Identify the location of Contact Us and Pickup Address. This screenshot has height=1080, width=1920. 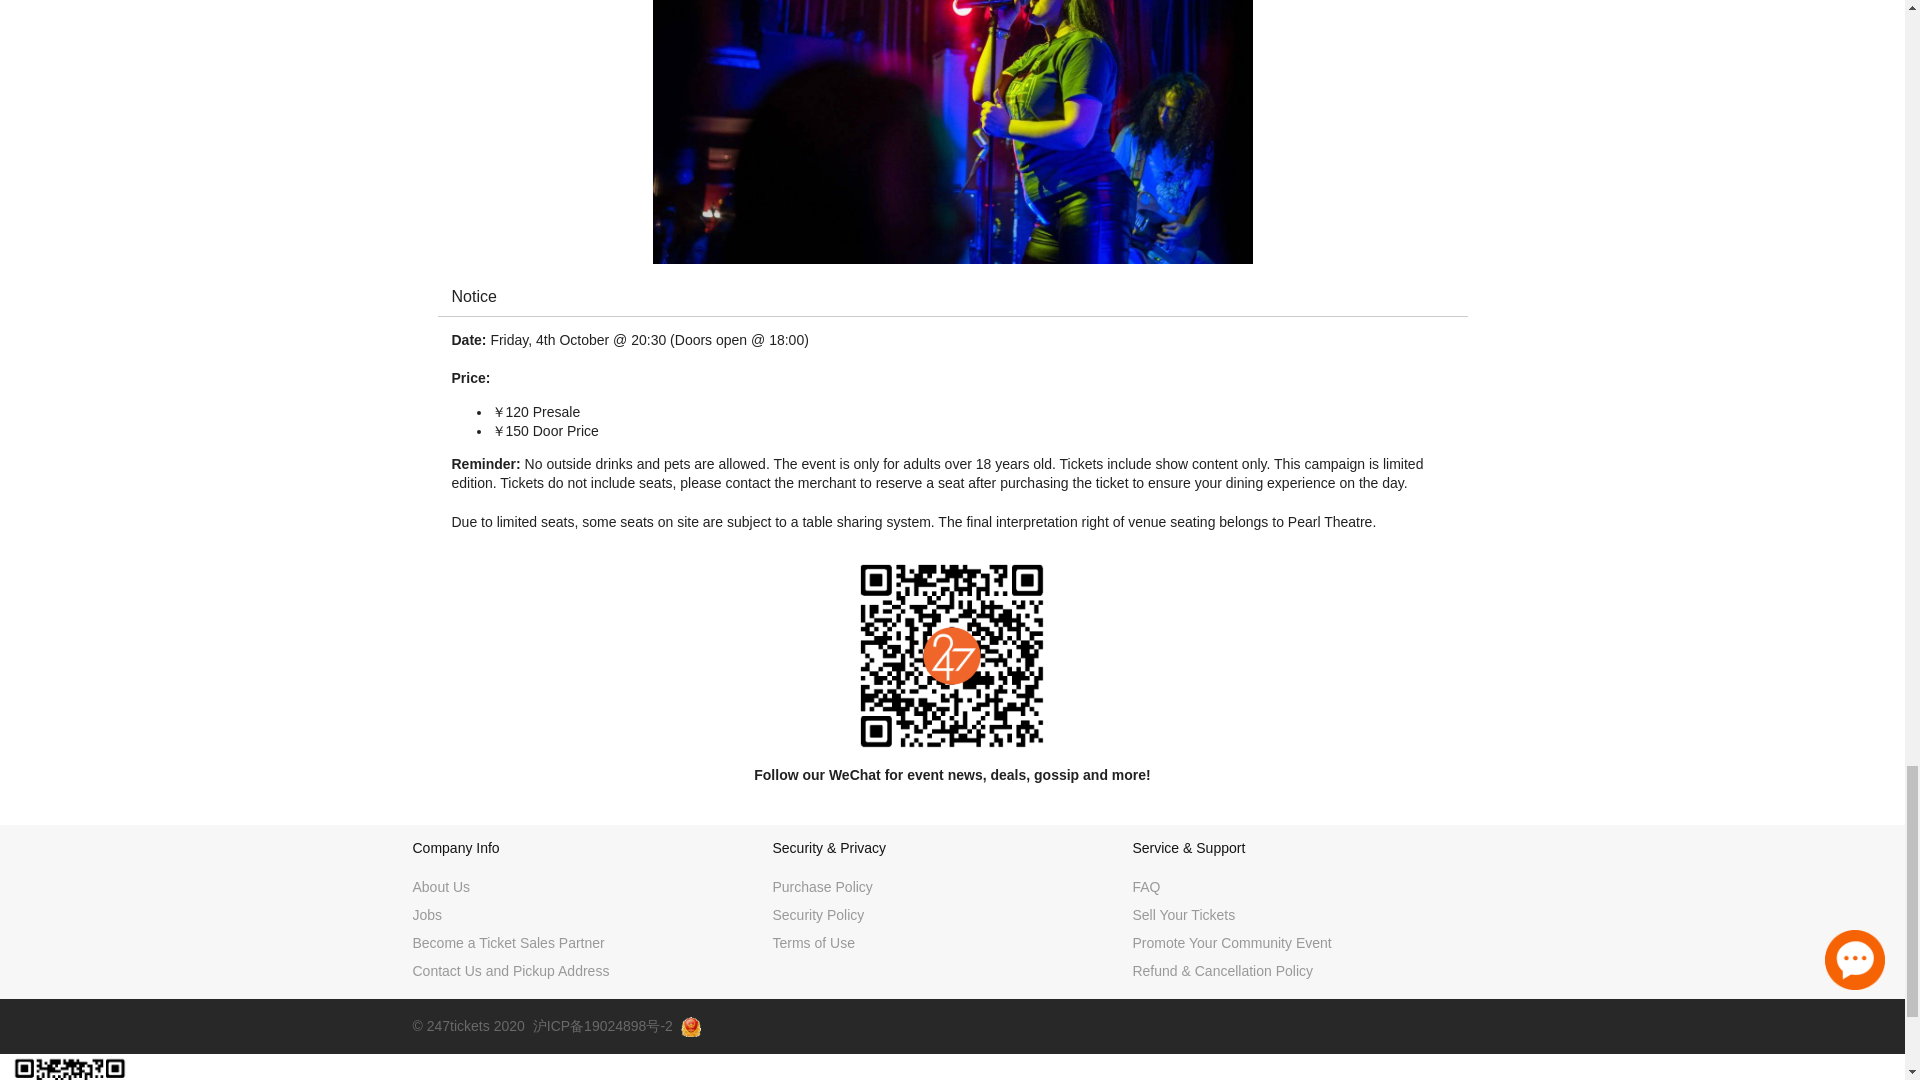
(510, 970).